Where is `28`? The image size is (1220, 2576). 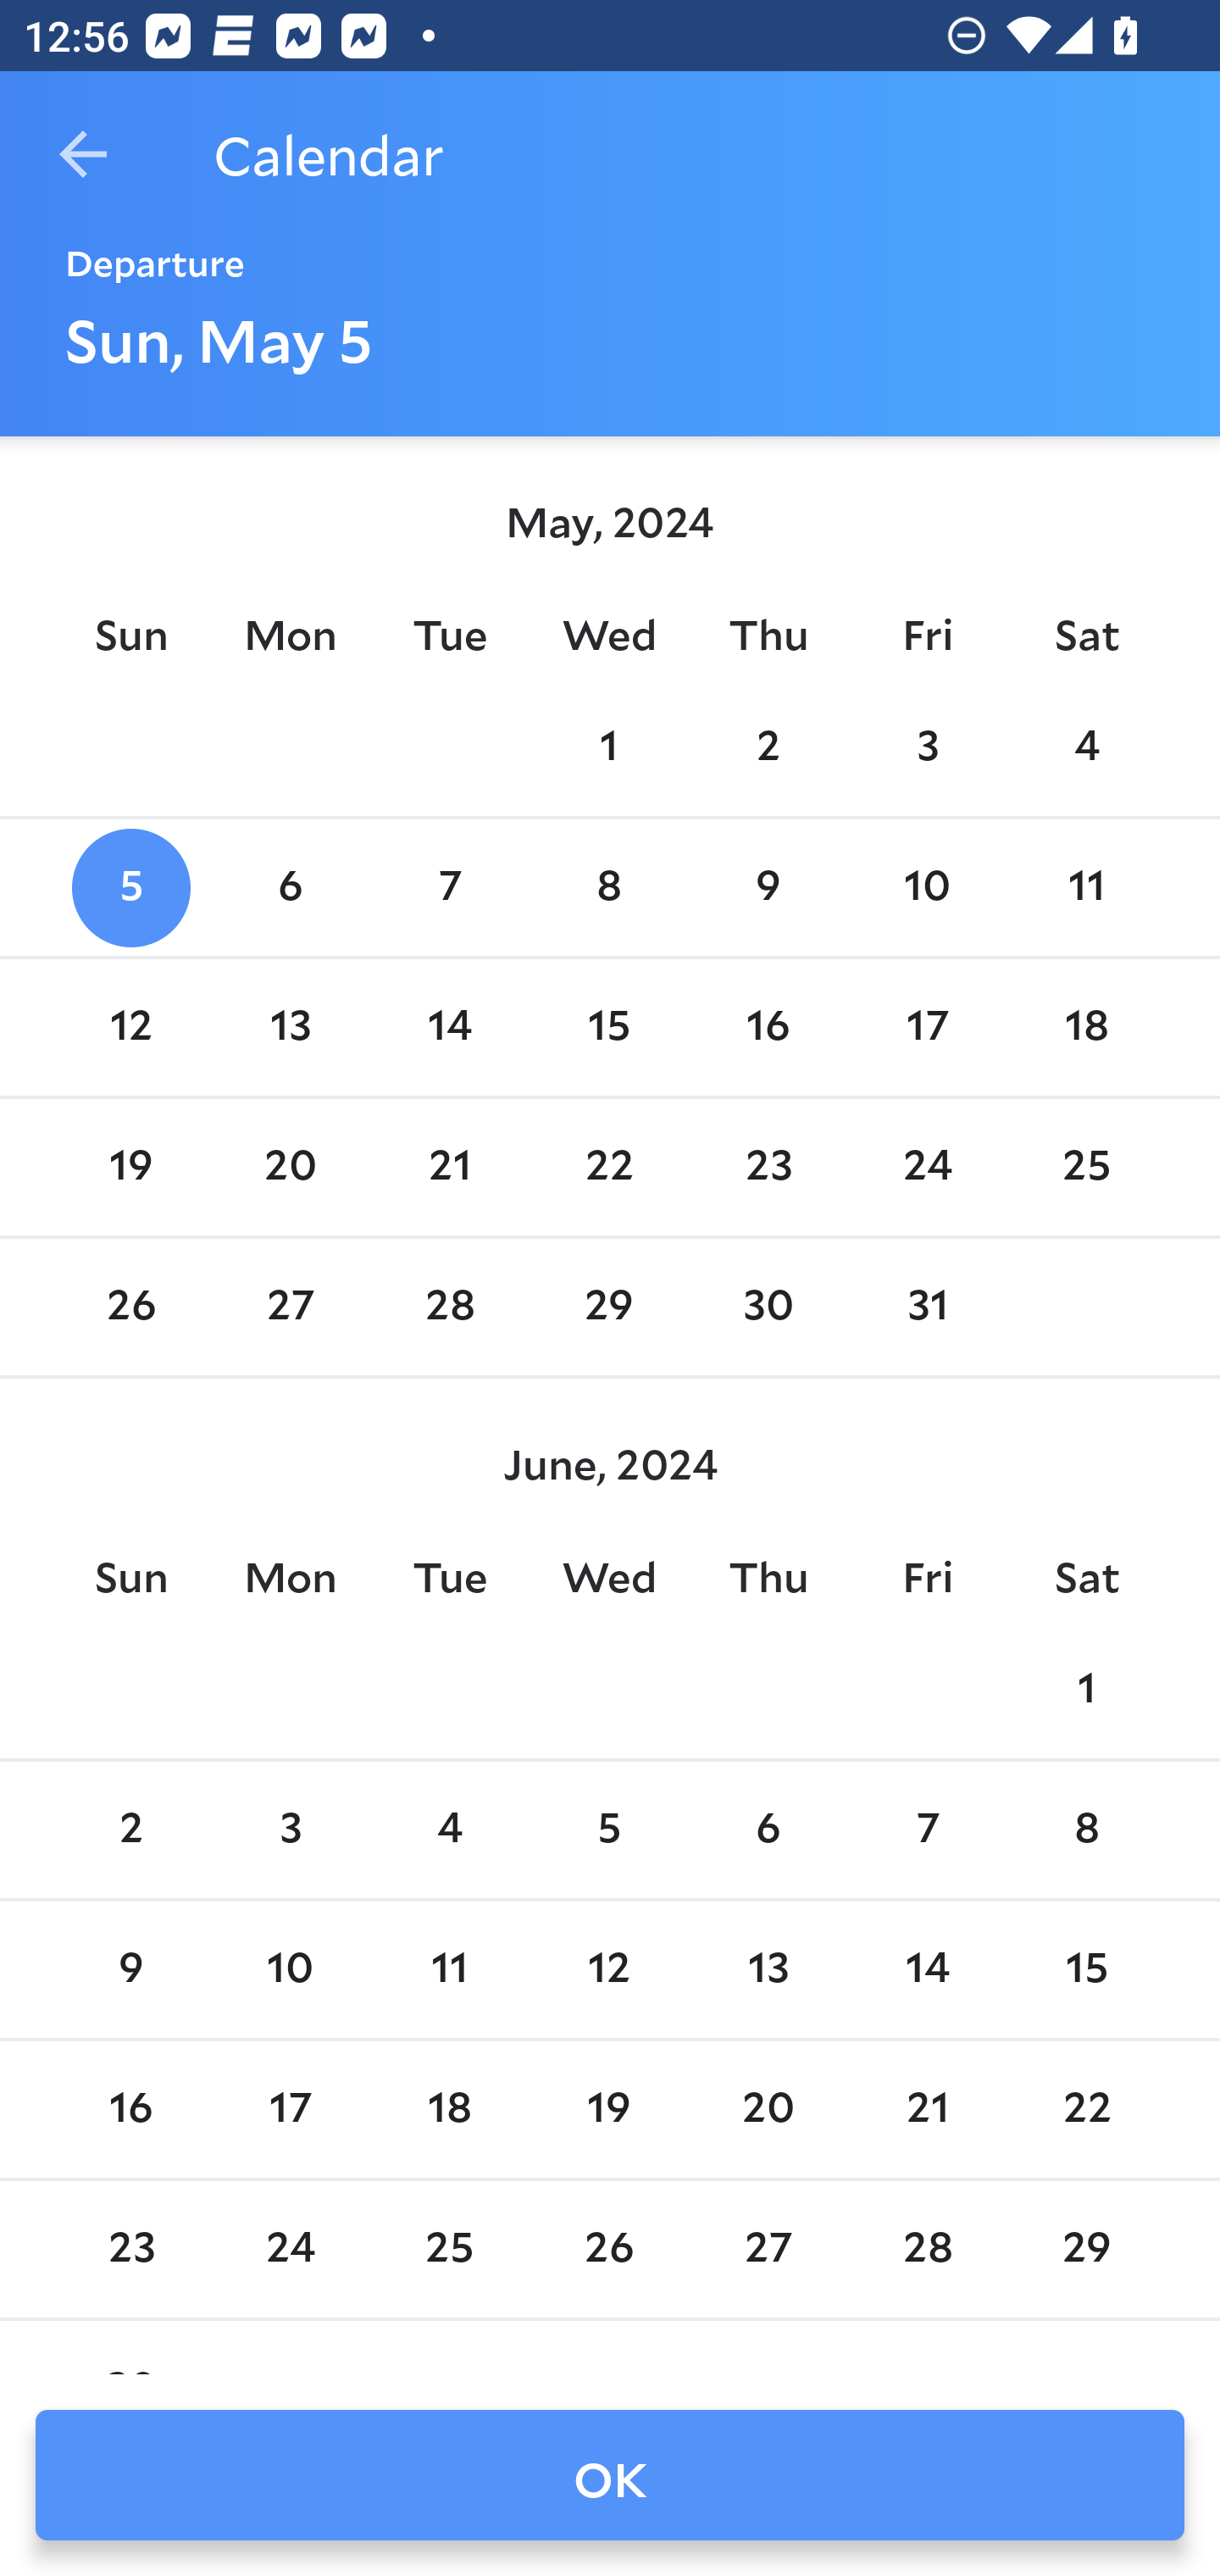
28 is located at coordinates (927, 2249).